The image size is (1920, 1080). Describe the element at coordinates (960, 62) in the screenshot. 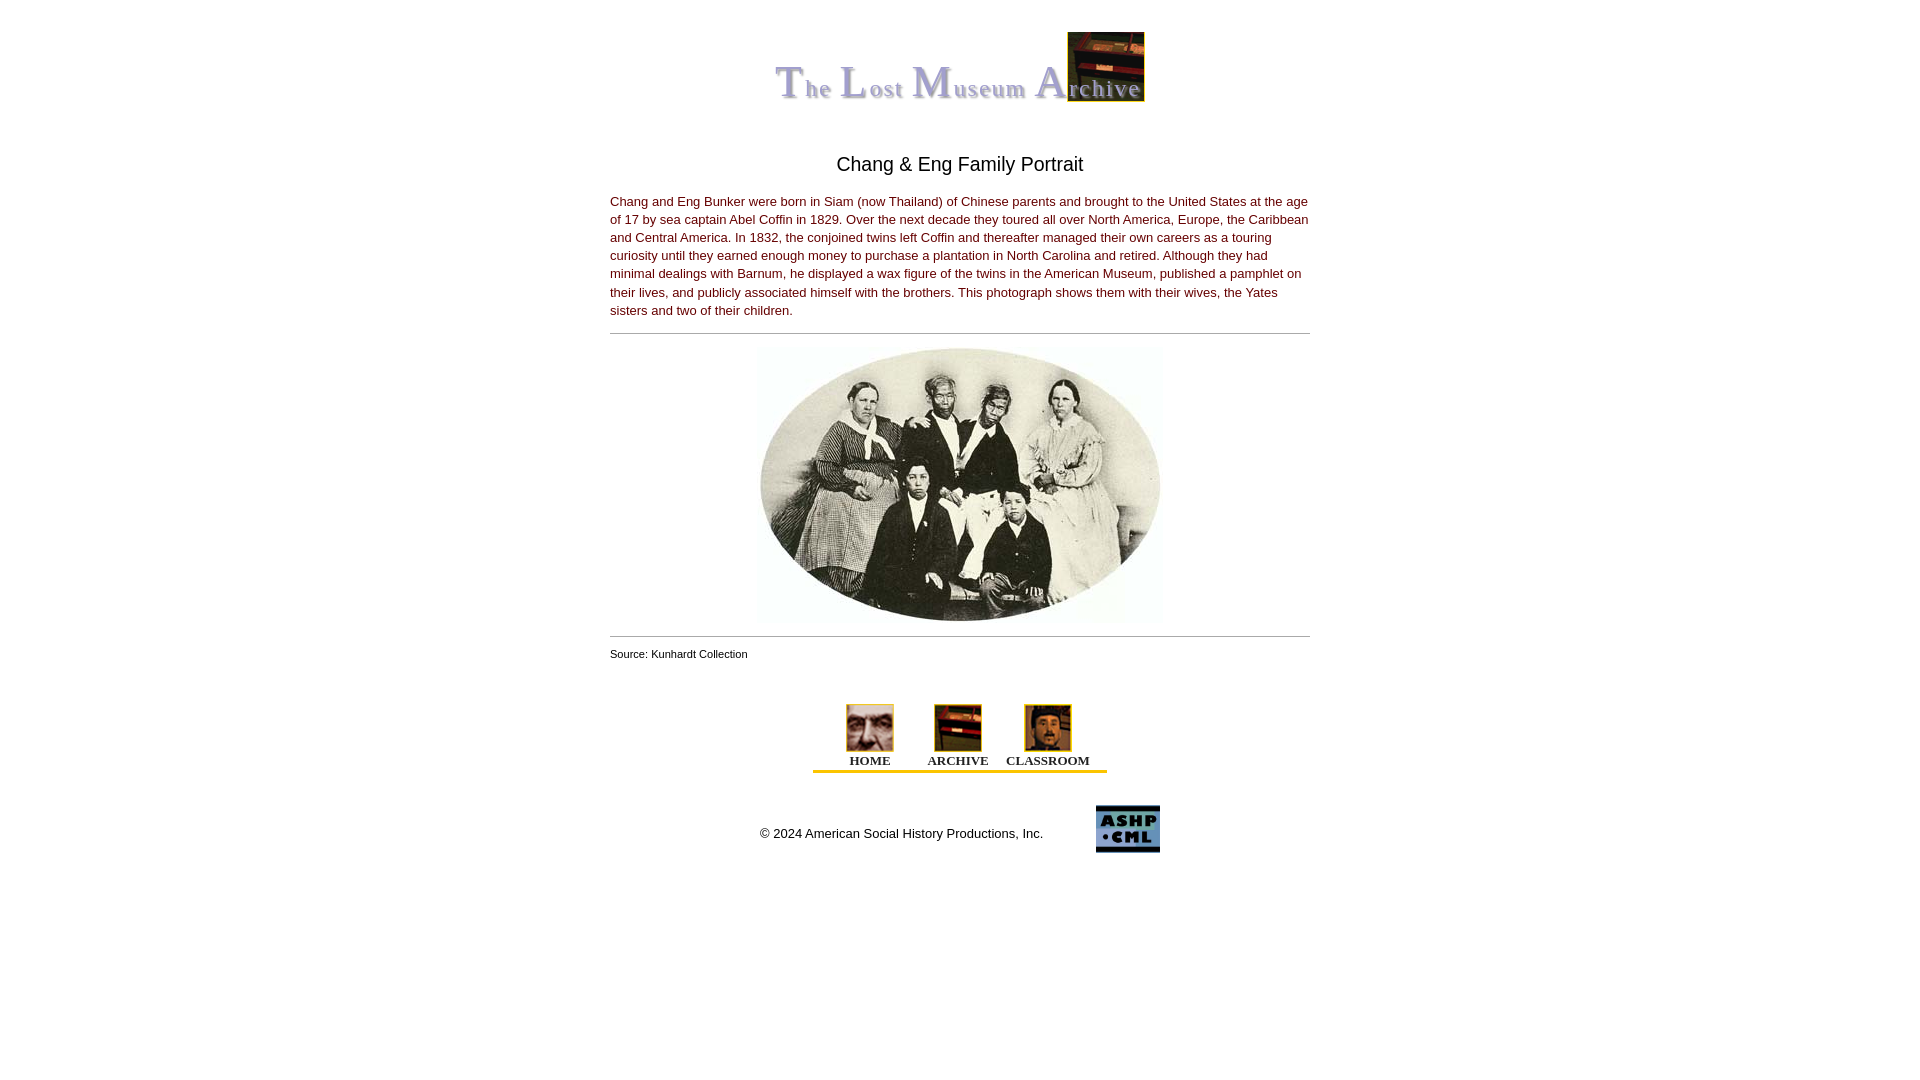

I see `The Lost Museum Archive` at that location.